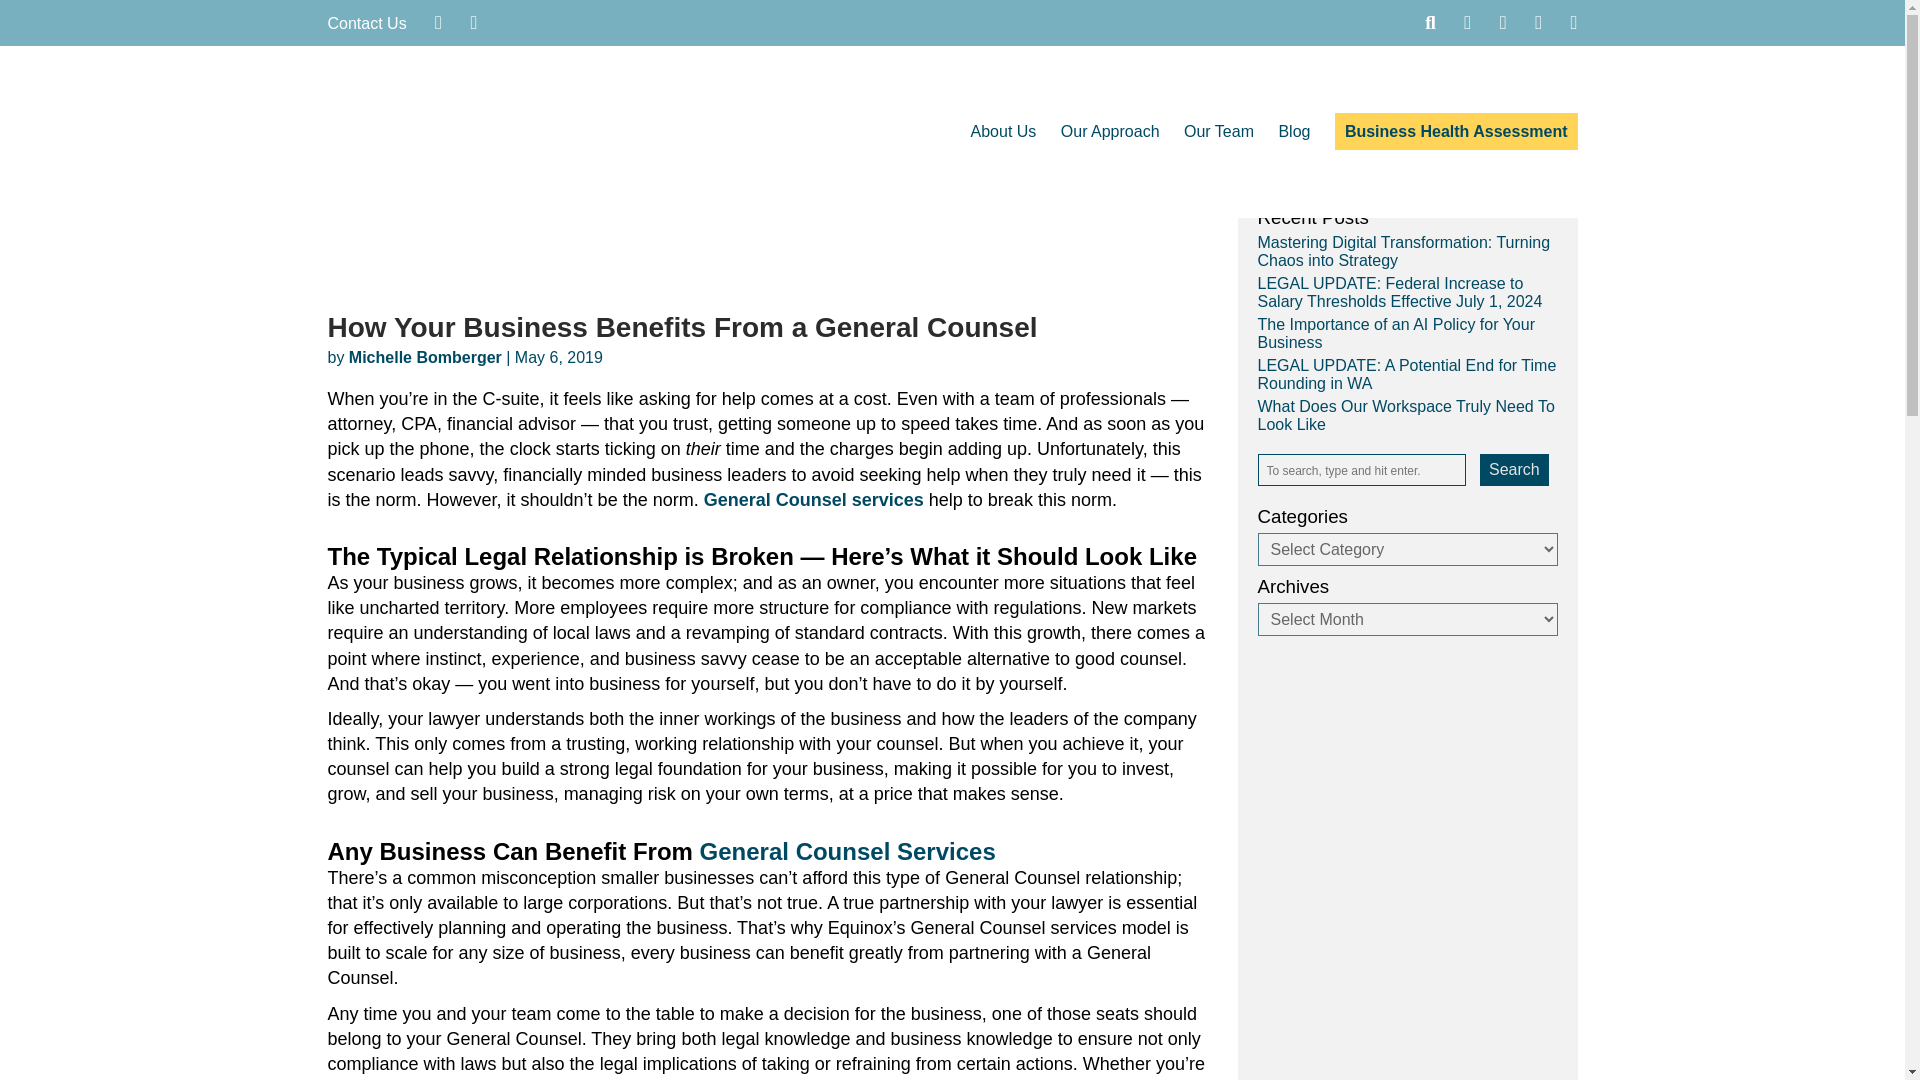 The image size is (1920, 1080). Describe the element at coordinates (783, 272) in the screenshot. I see `How Your Business Benefits From a General Counsel` at that location.